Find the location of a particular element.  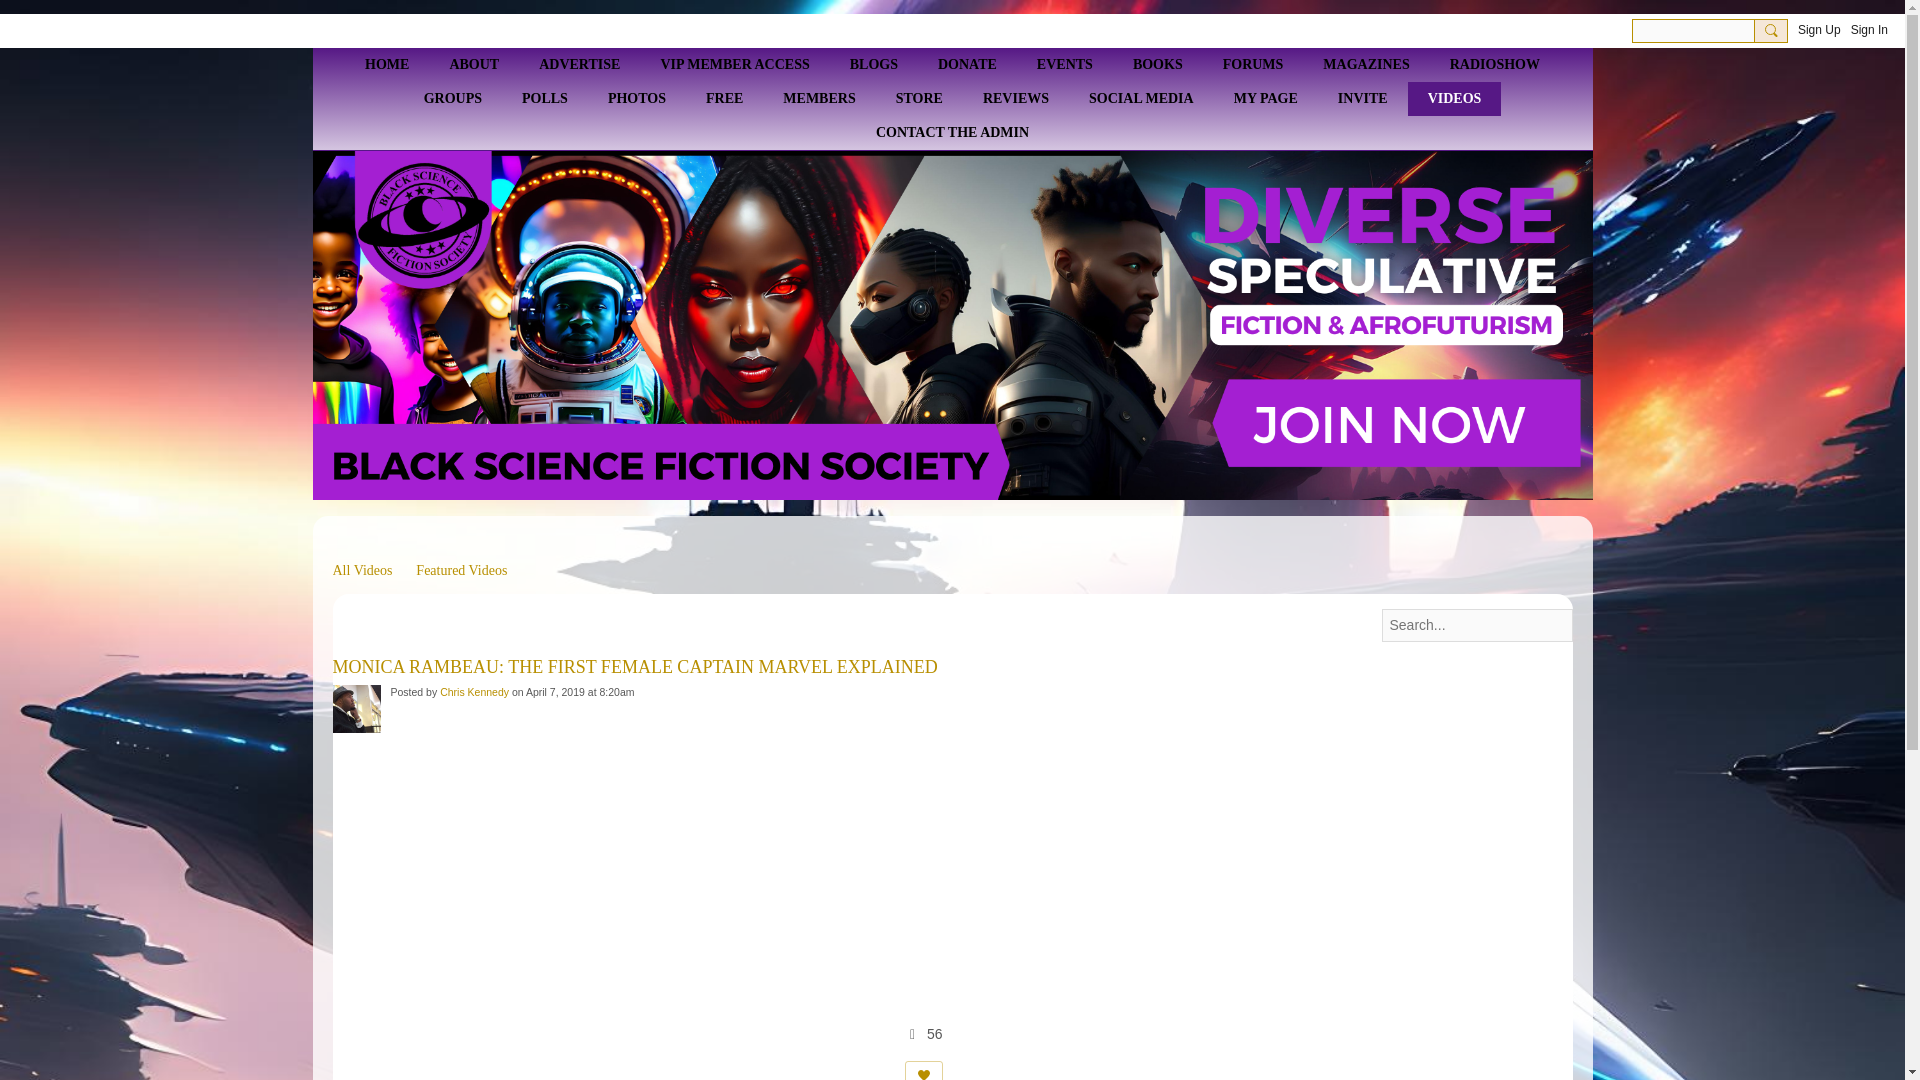

VIP MEMBER ACCESS is located at coordinates (734, 64).